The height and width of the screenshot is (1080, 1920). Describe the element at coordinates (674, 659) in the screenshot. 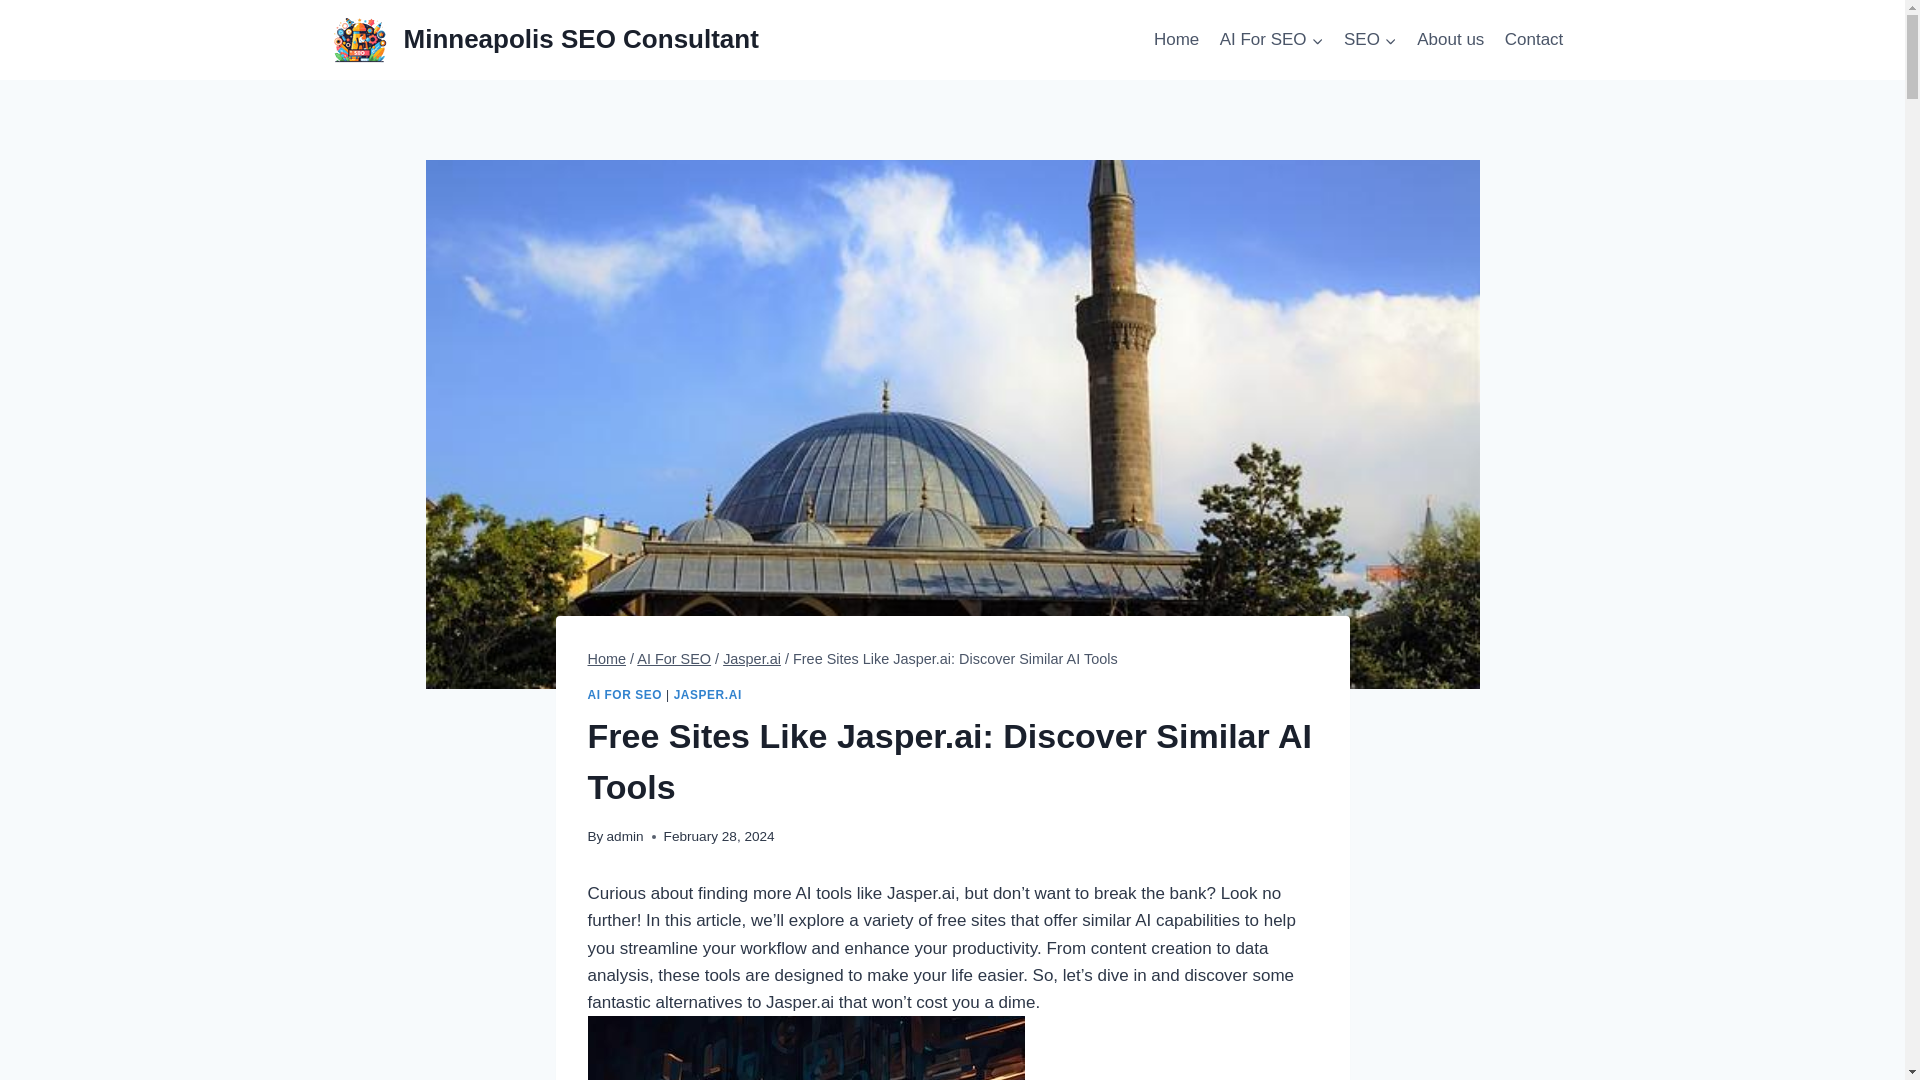

I see `AI For SEO` at that location.